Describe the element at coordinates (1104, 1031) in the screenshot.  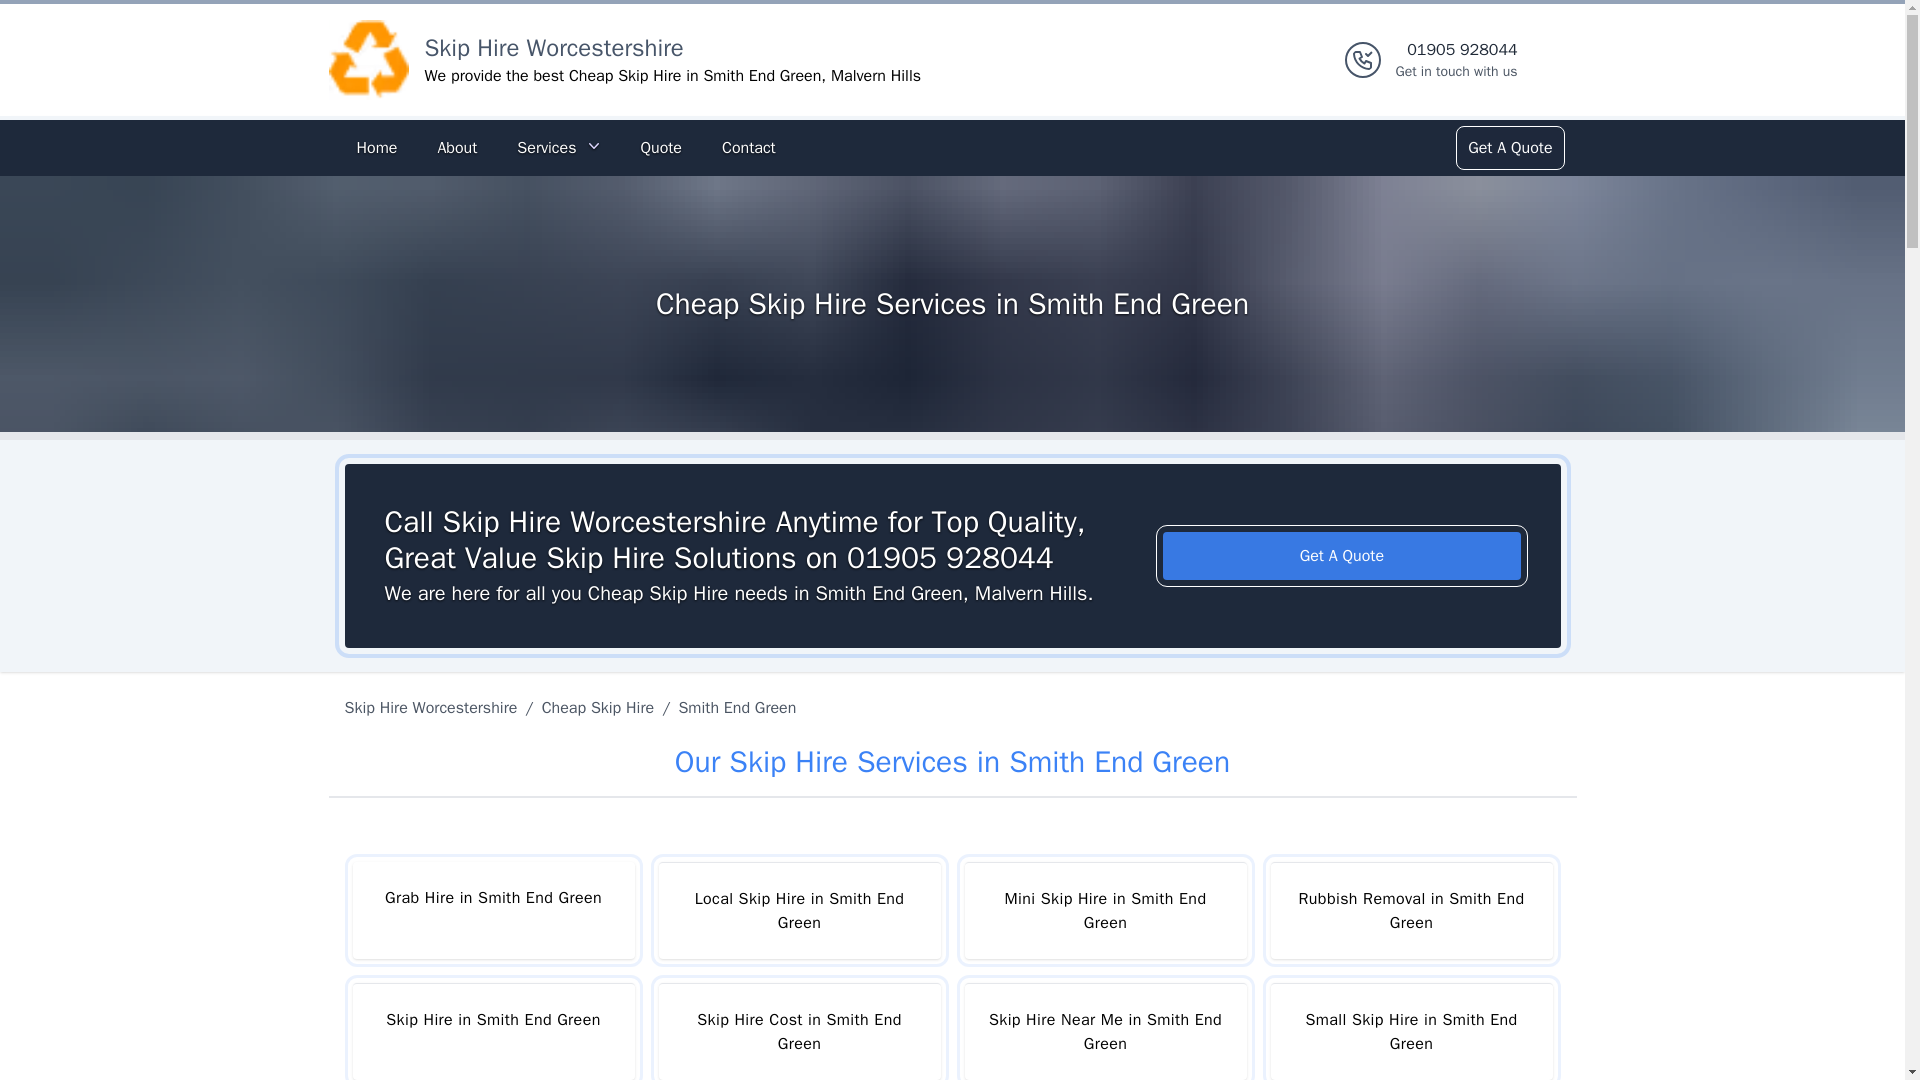
I see `Skip Hire Near Me in Smith End Green` at that location.